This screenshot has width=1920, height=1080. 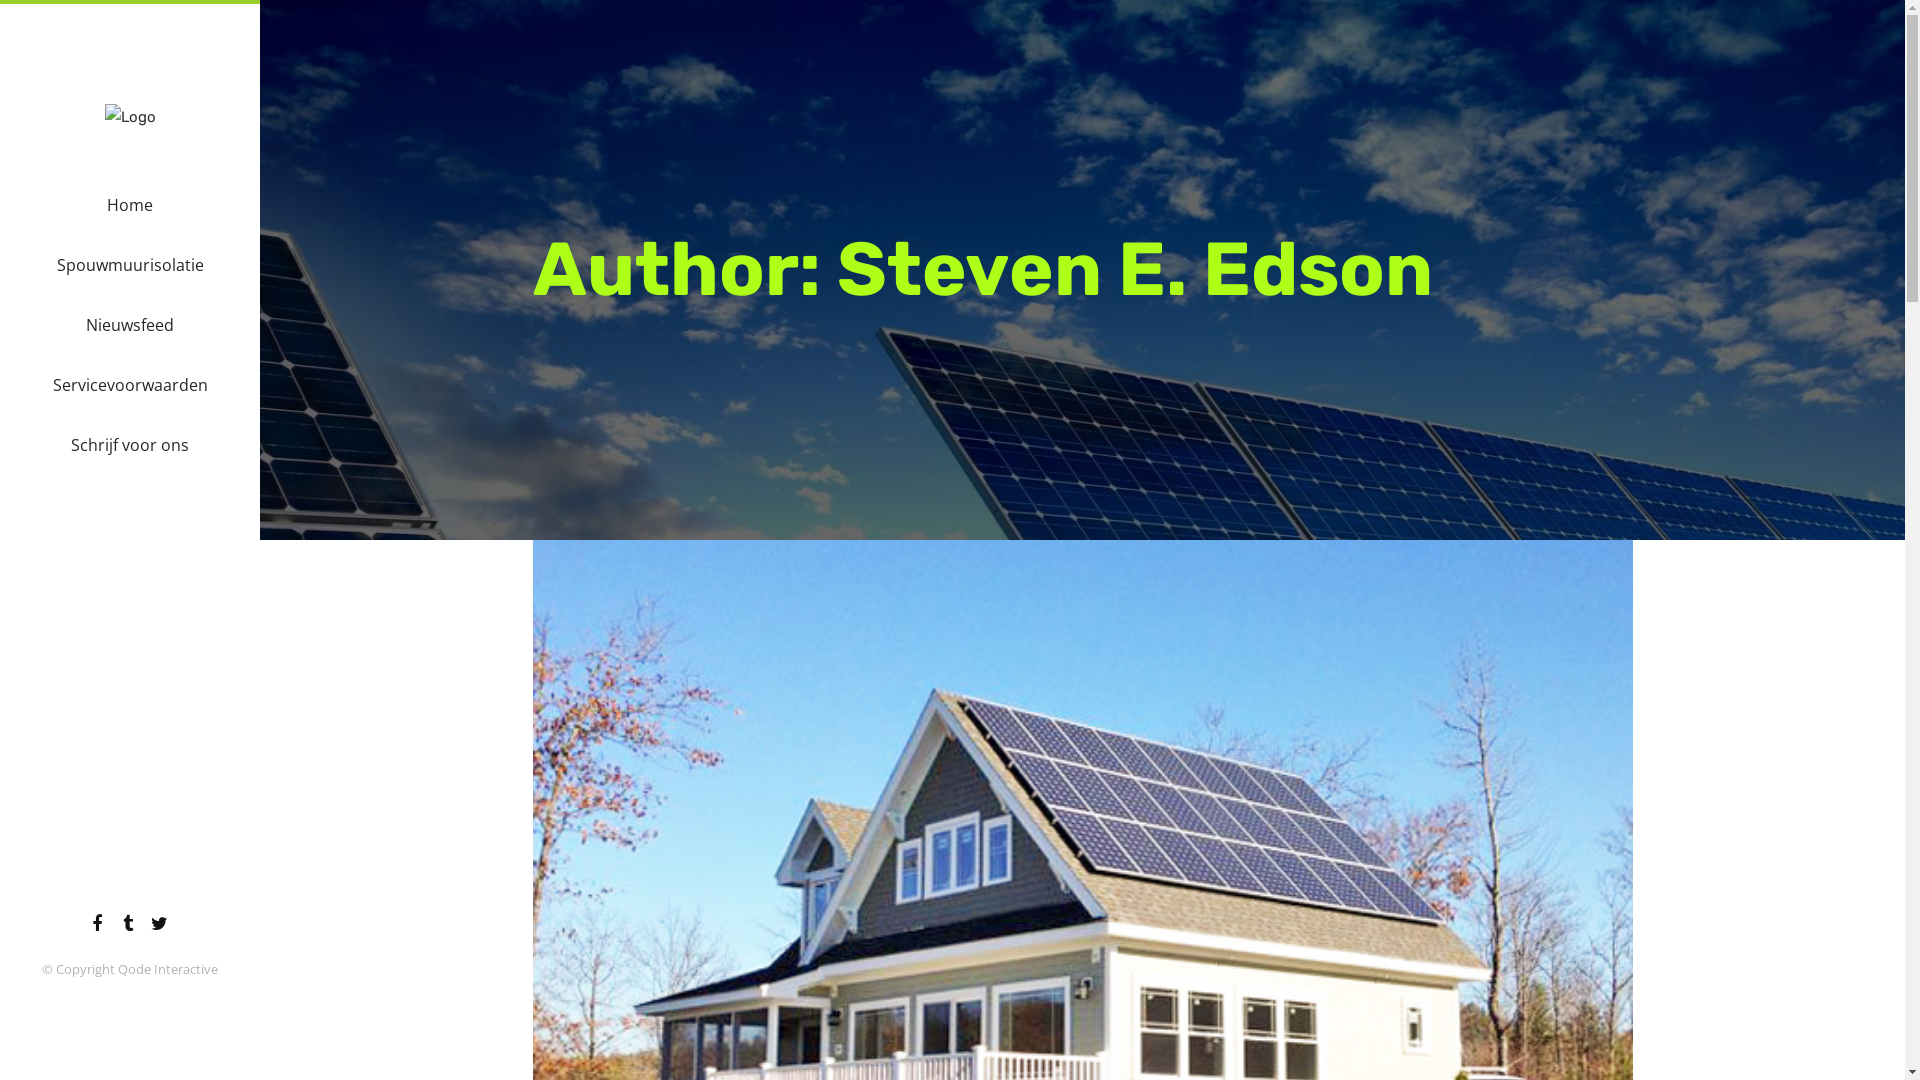 I want to click on Spouwmuurisolatie, so click(x=130, y=265).